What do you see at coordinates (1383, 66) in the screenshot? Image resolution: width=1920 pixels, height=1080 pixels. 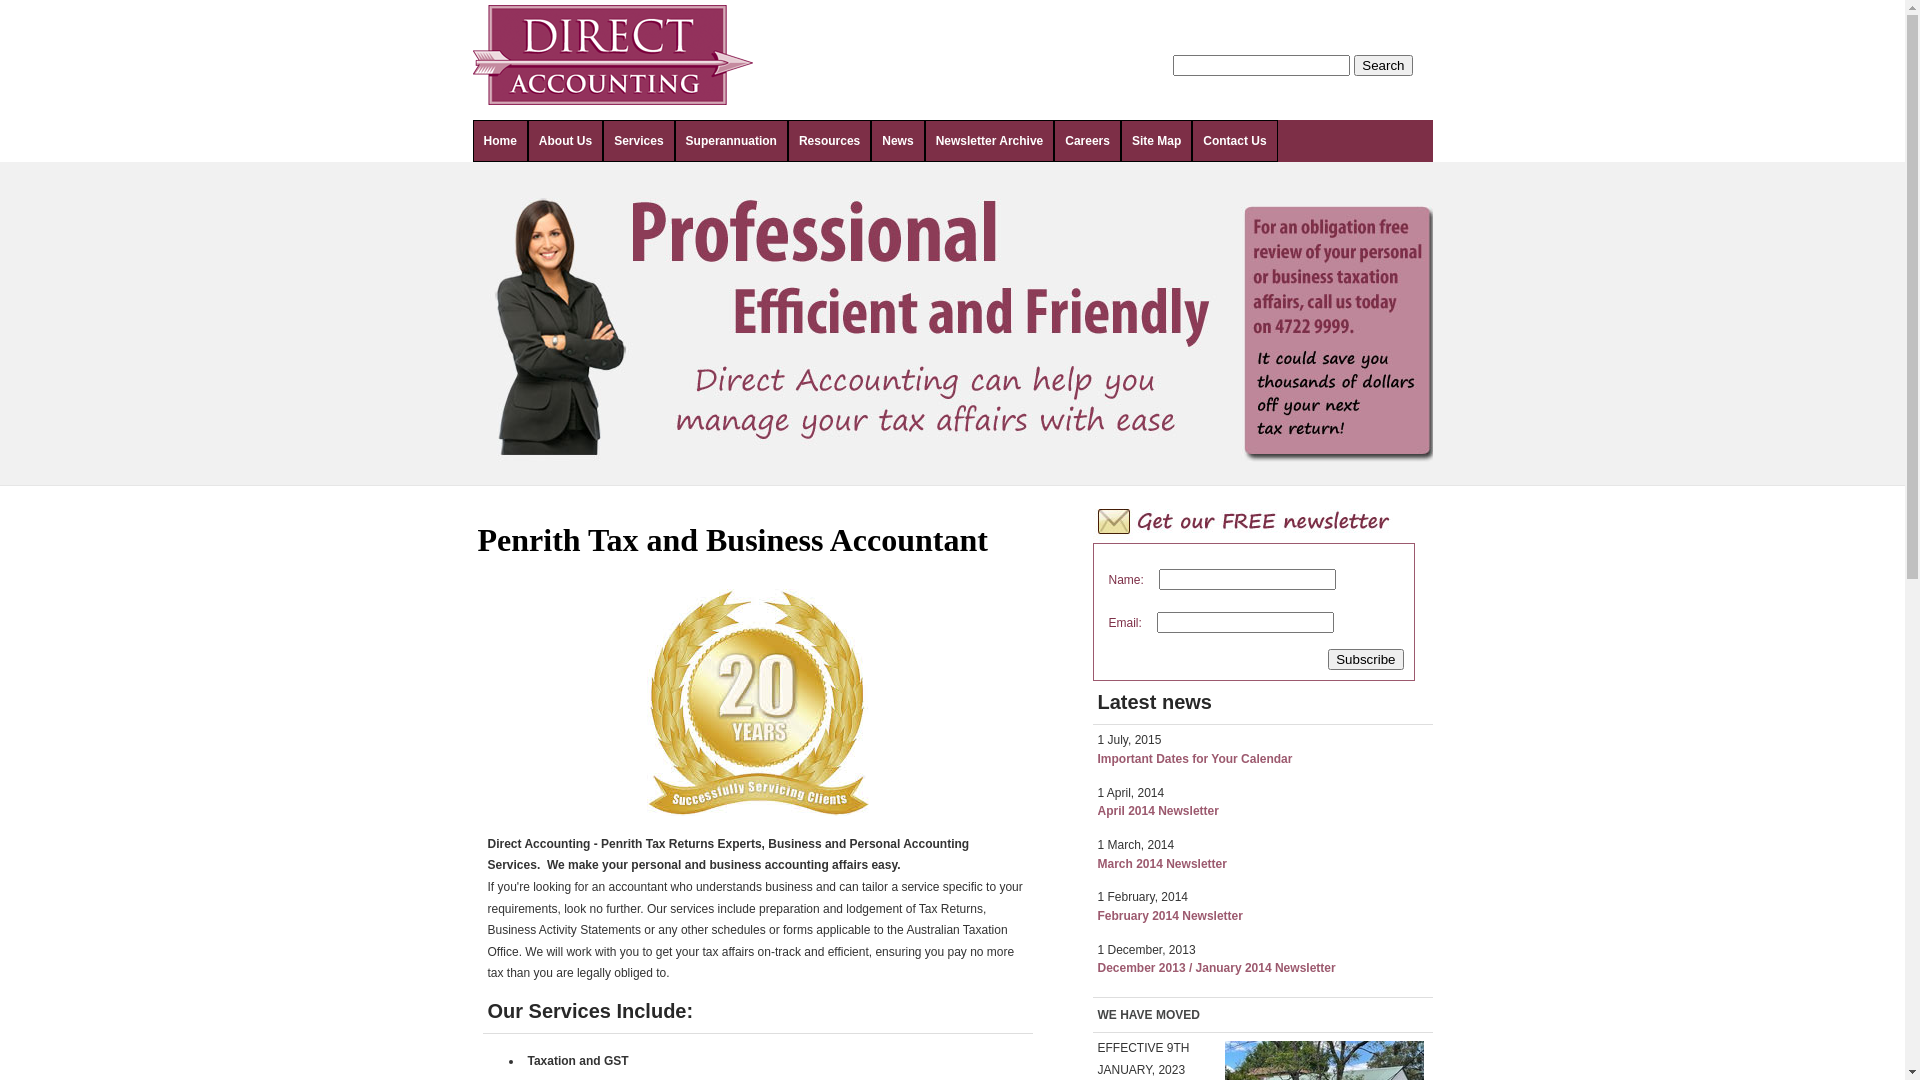 I see `Search` at bounding box center [1383, 66].